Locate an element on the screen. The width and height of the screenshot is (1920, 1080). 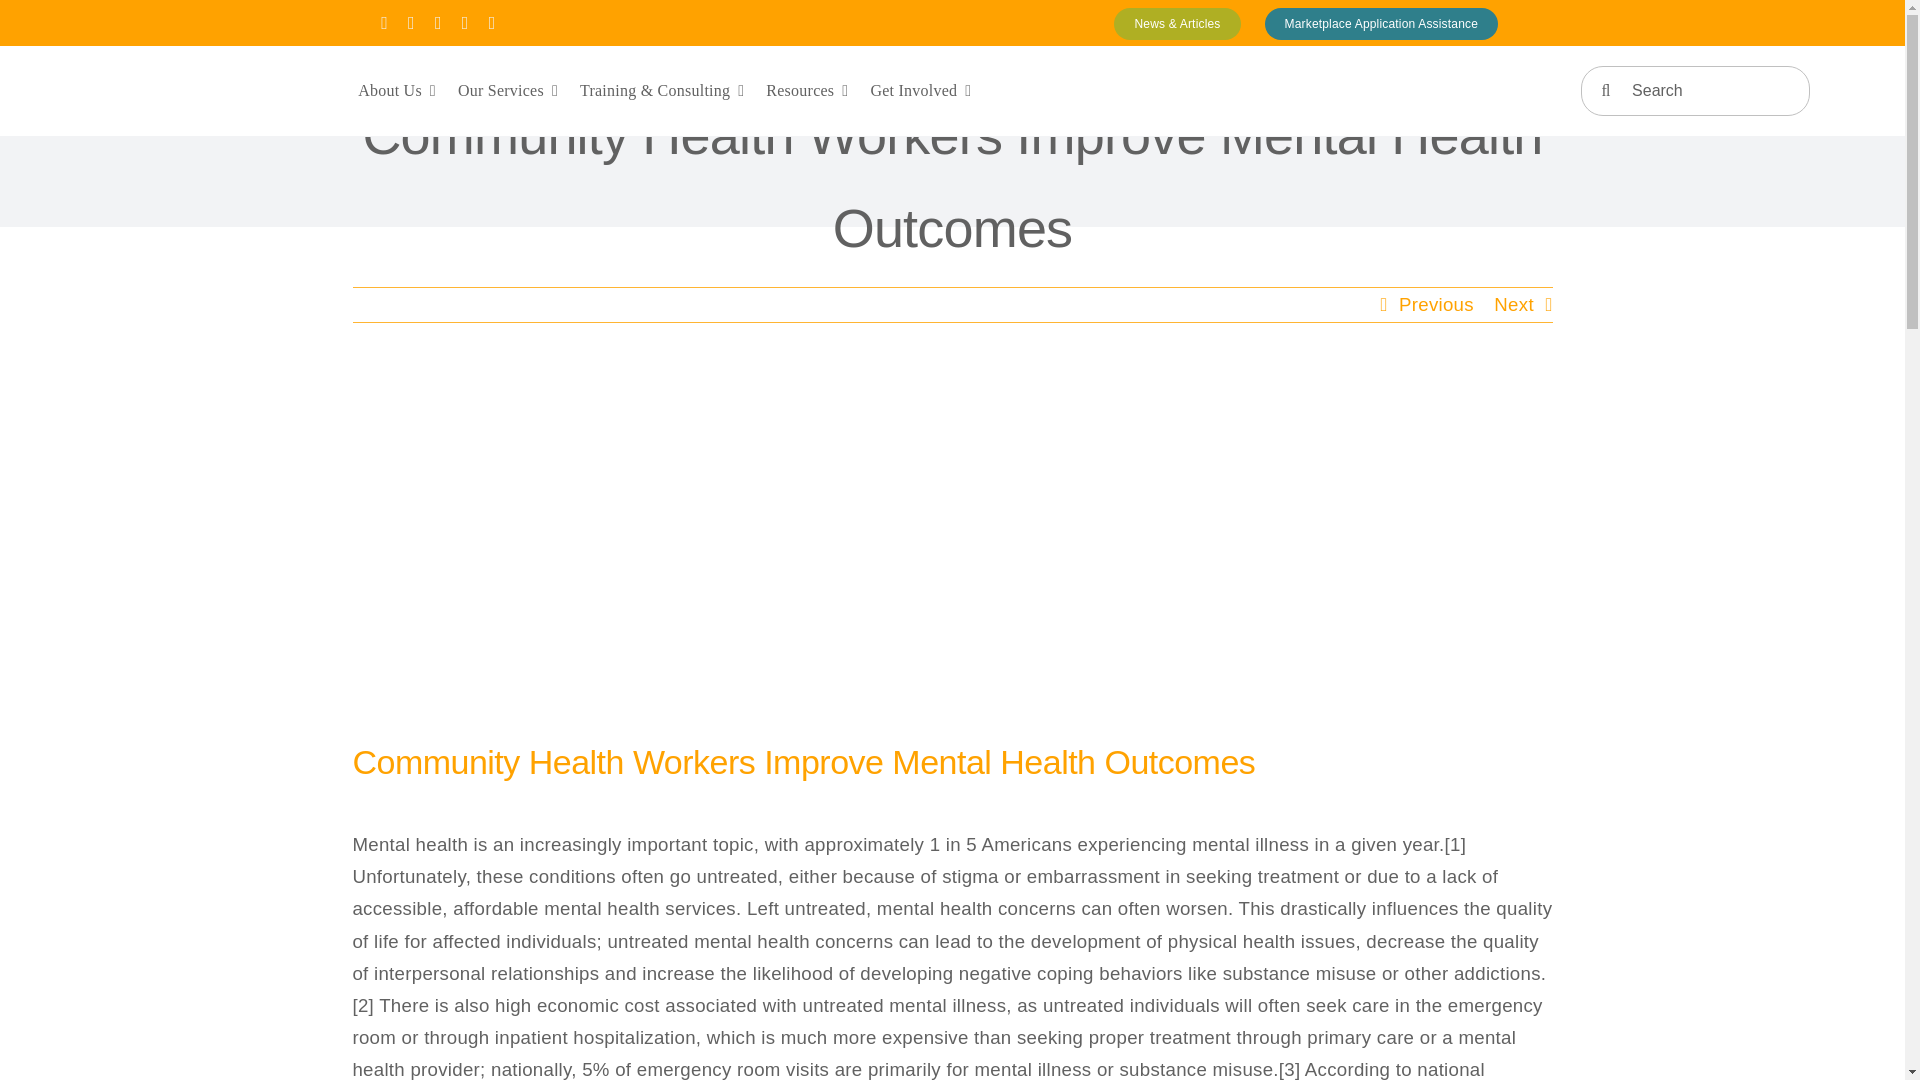
Marketplace Application Assistance is located at coordinates (1380, 23).